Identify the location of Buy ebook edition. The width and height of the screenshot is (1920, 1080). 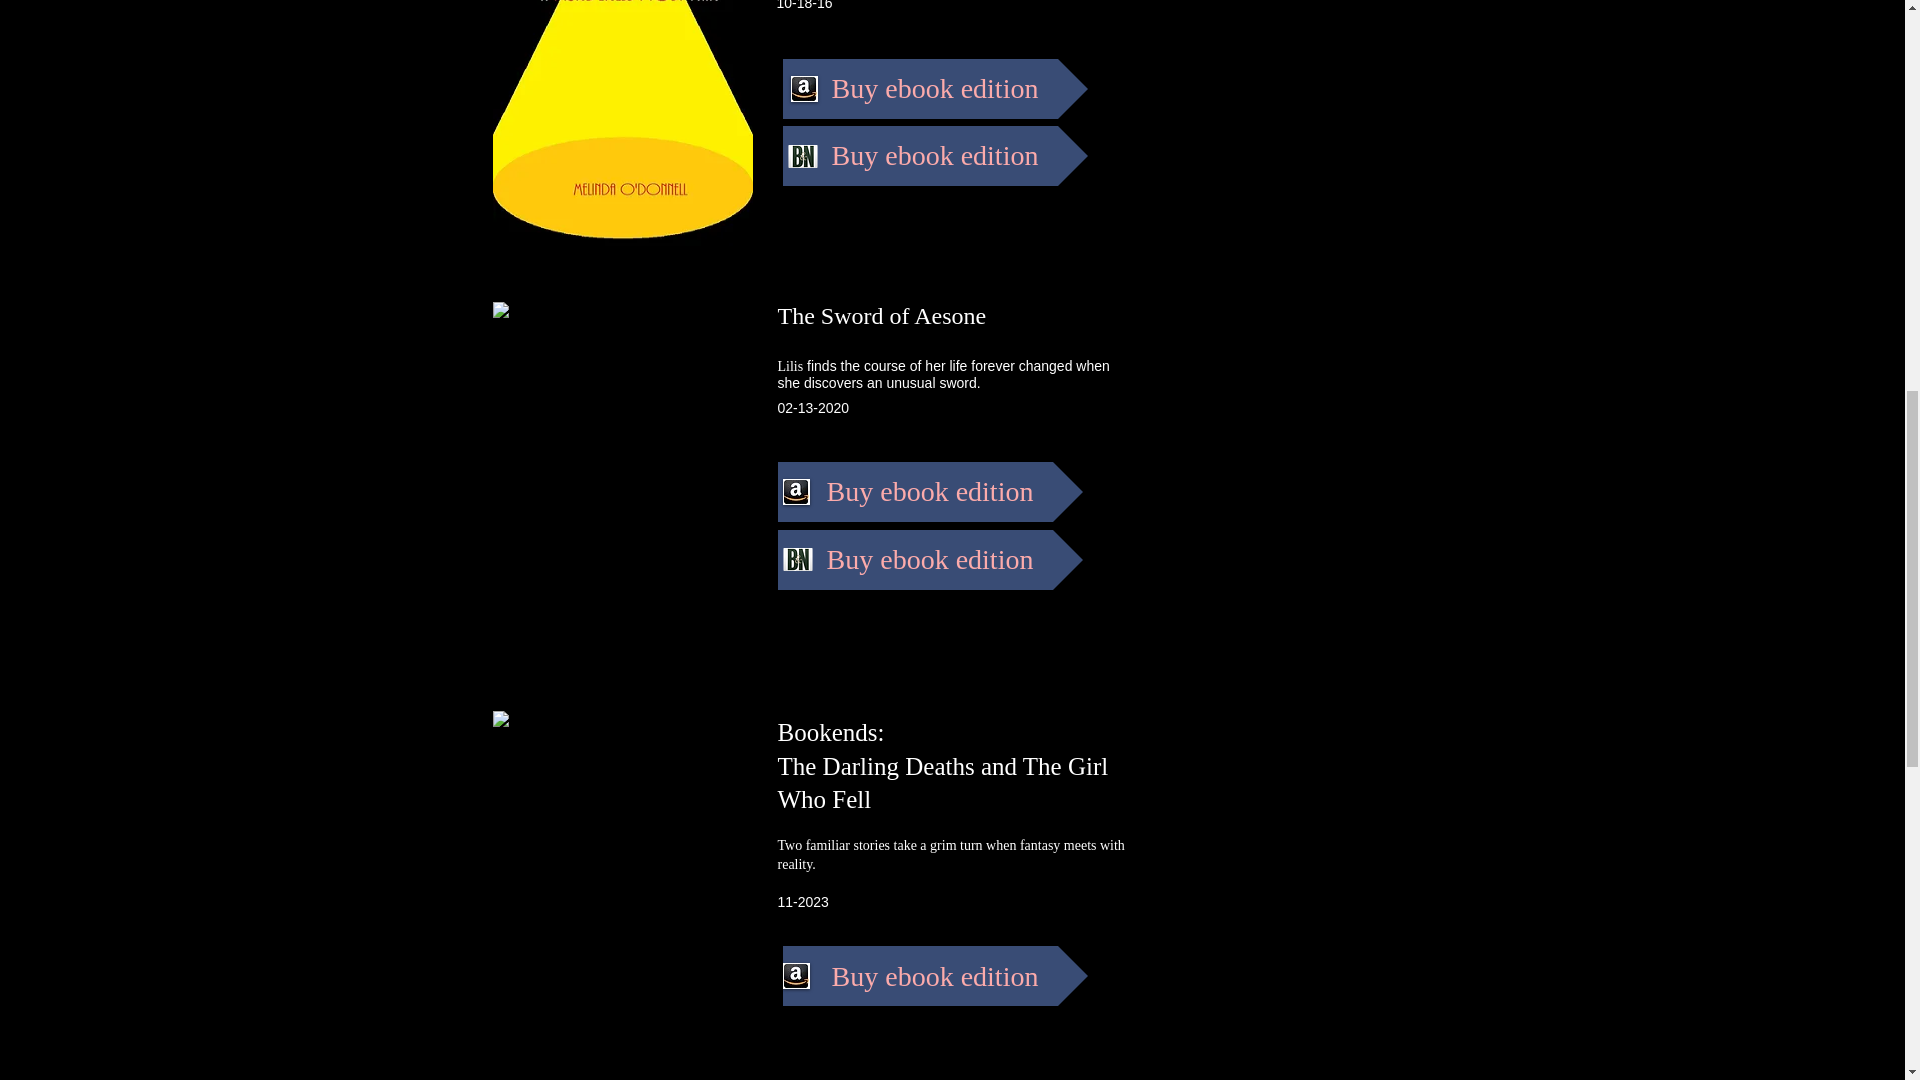
(930, 492).